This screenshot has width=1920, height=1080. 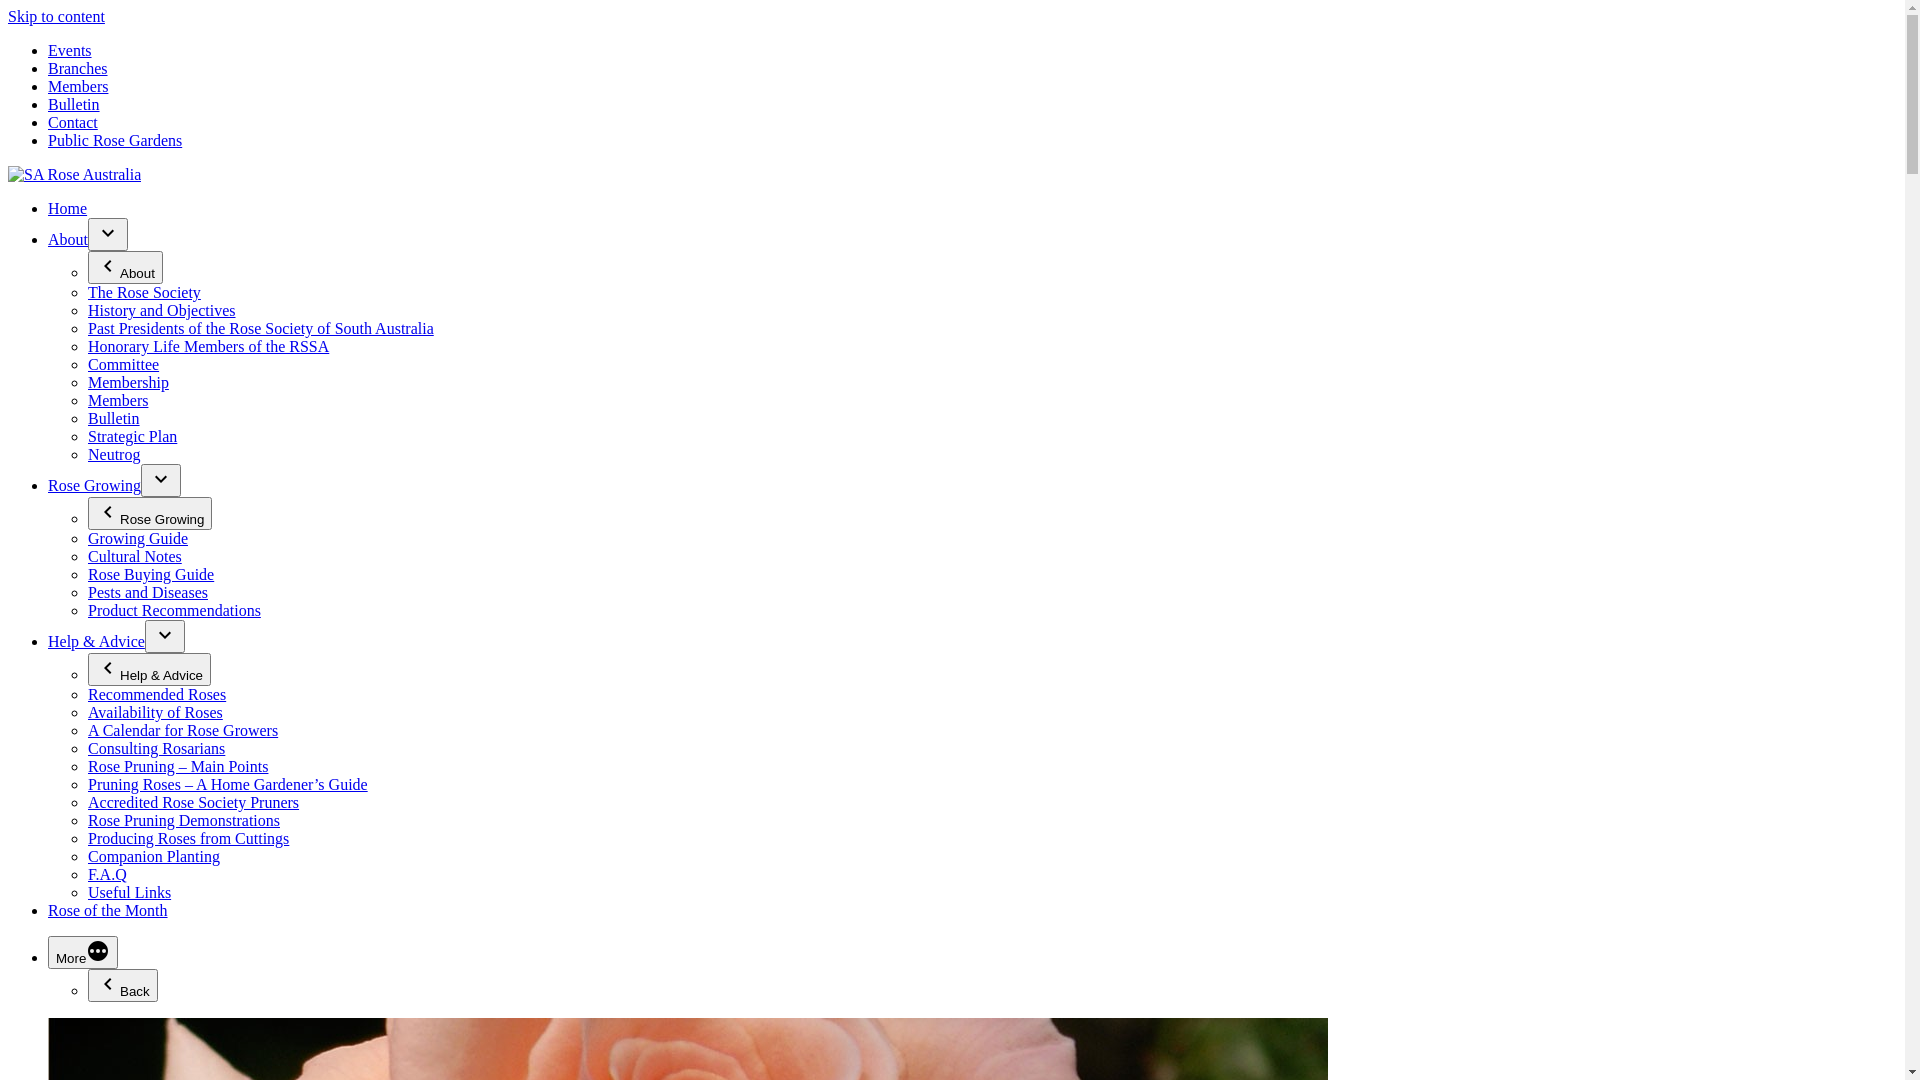 What do you see at coordinates (157, 694) in the screenshot?
I see `Recommended Roses` at bounding box center [157, 694].